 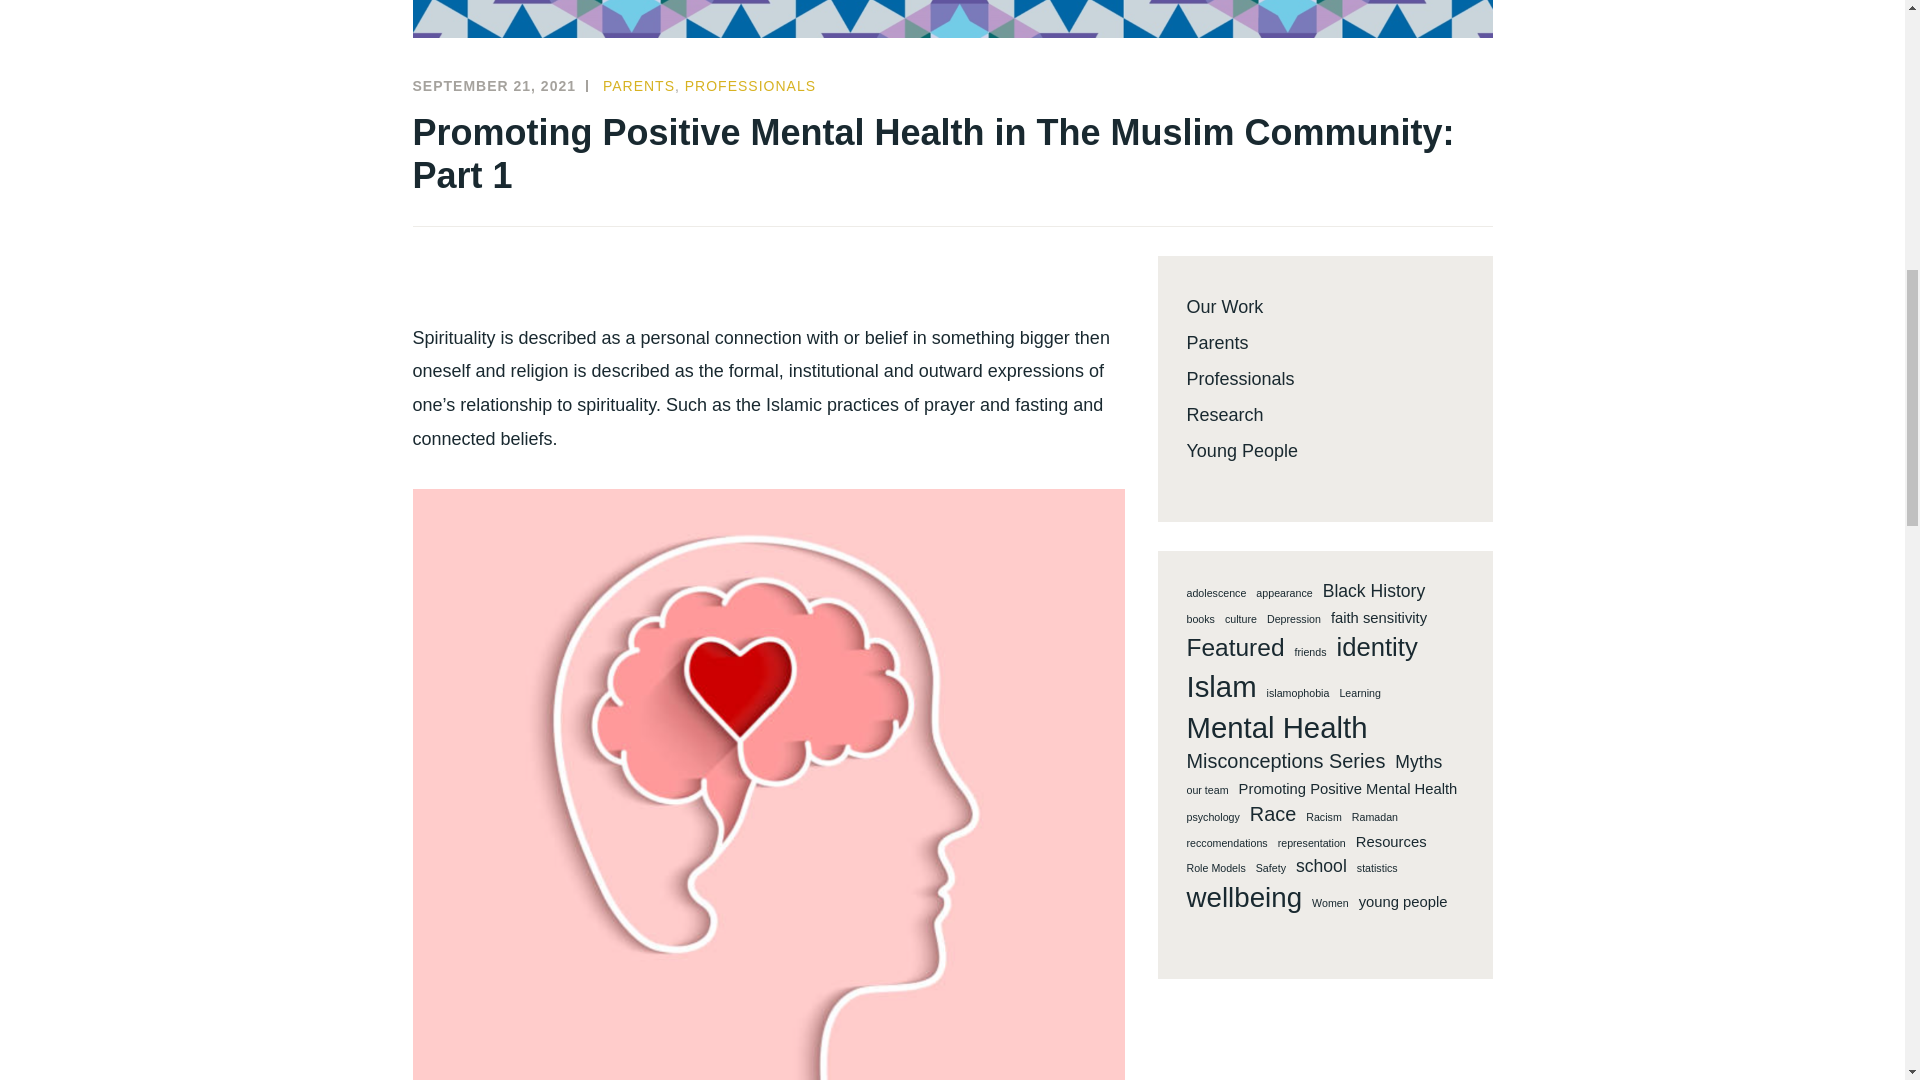 I want to click on Black History, so click(x=1374, y=590).